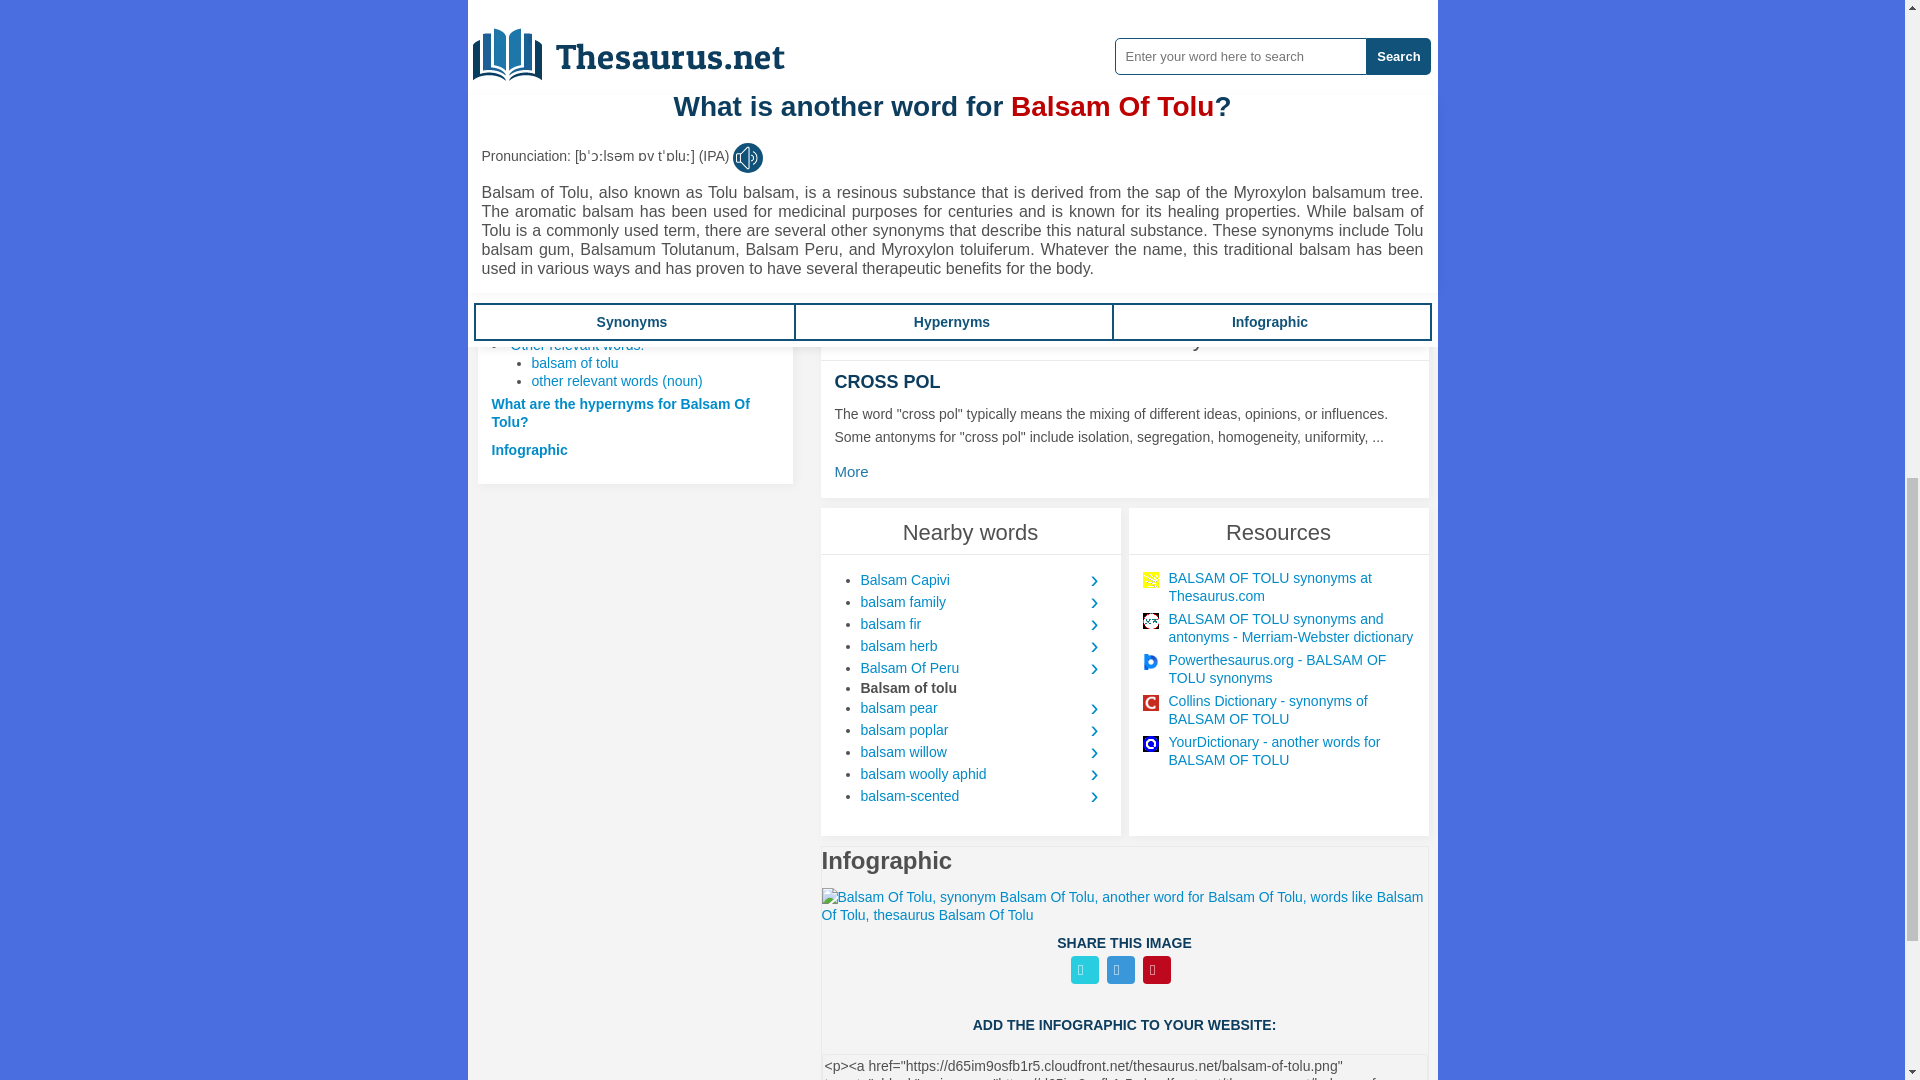 This screenshot has height=1080, width=1920. I want to click on balsam, so click(896, 77).